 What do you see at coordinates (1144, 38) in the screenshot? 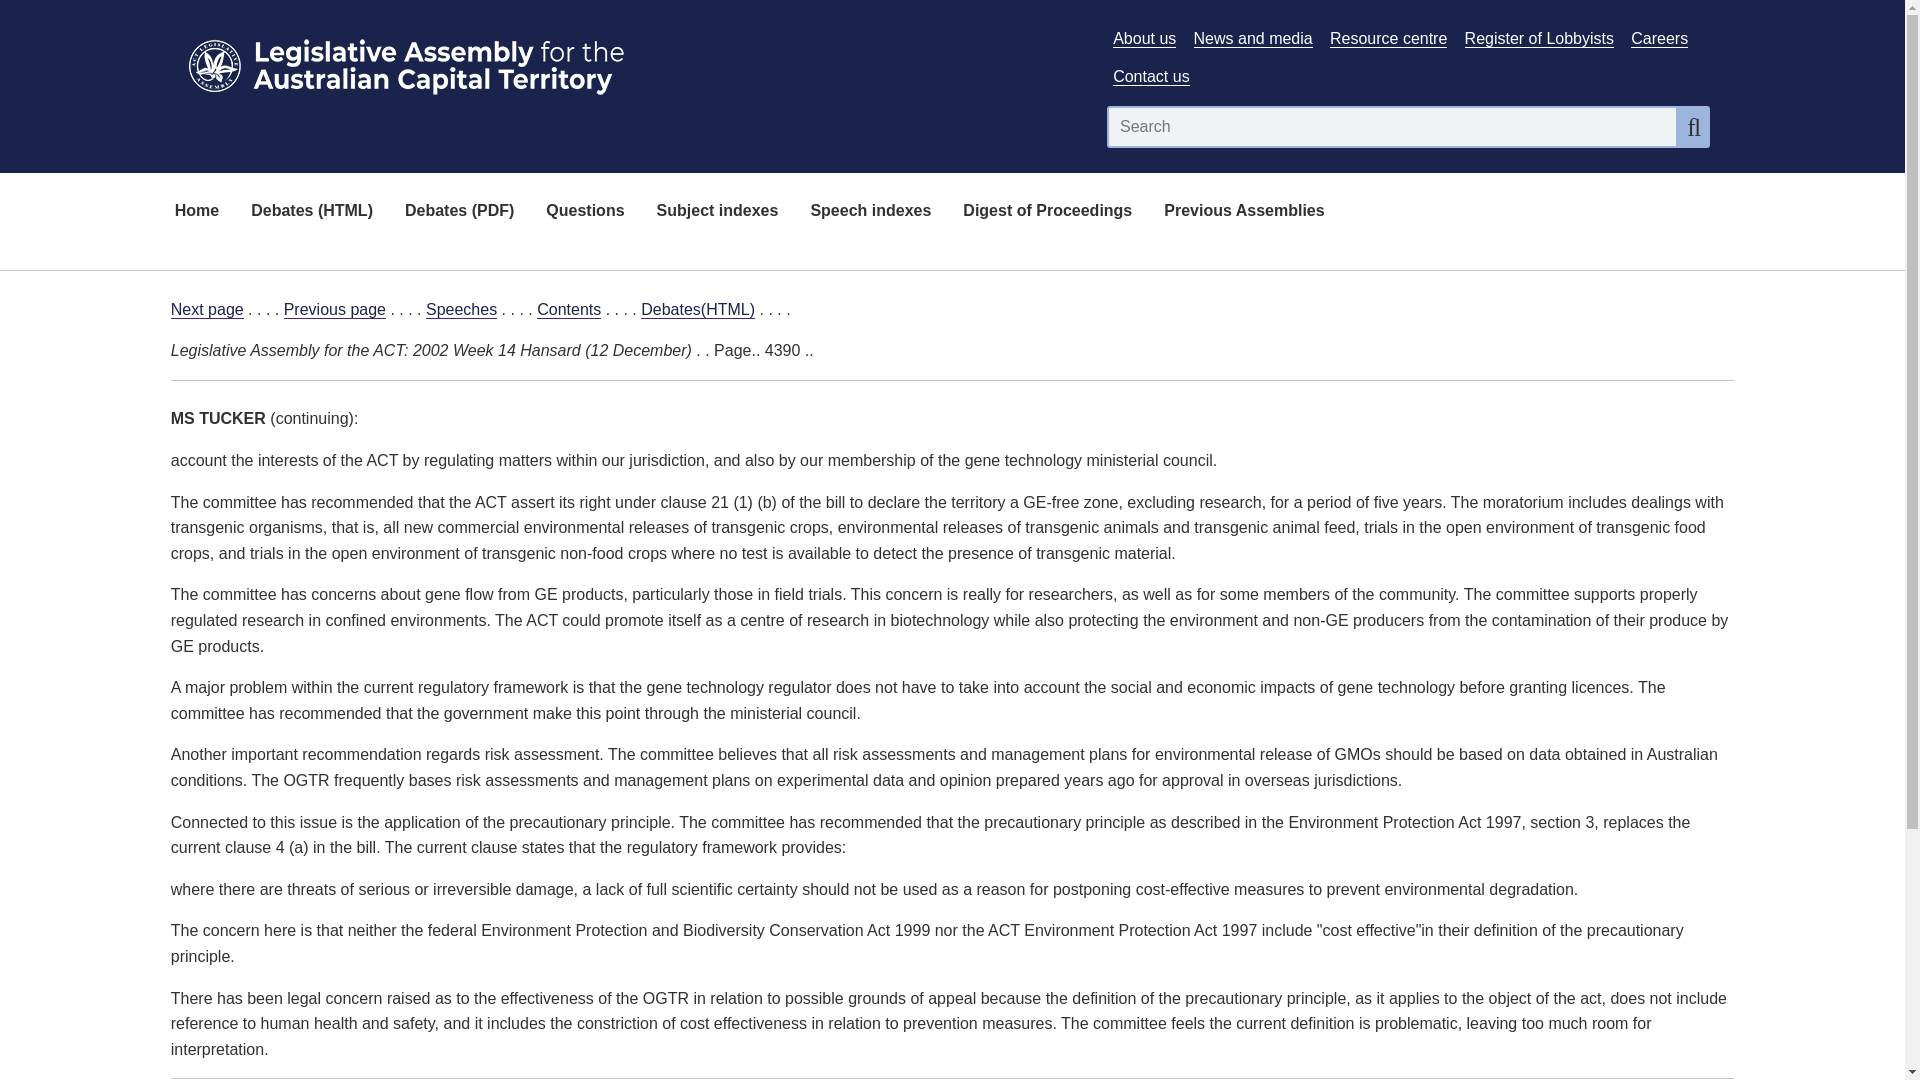
I see `About us` at bounding box center [1144, 38].